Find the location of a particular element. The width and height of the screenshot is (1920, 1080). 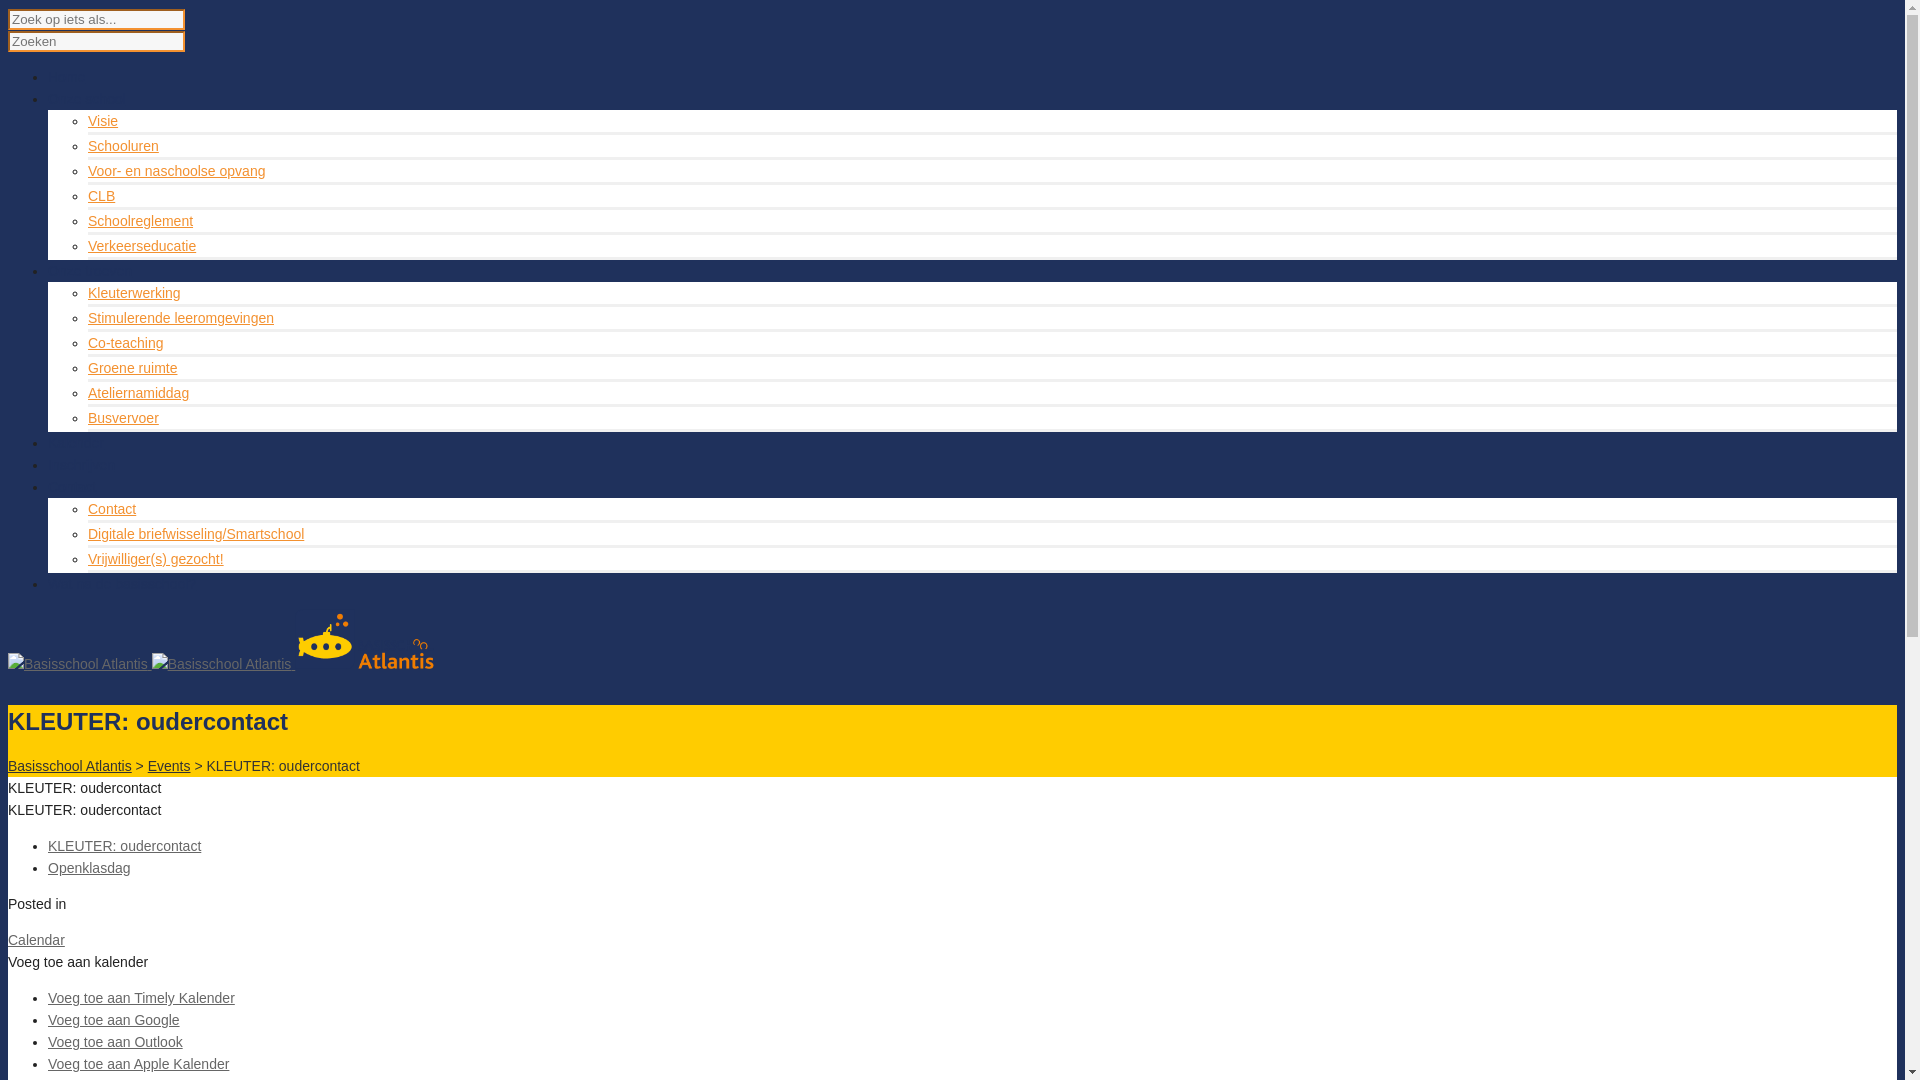

Onze school is located at coordinates (87, 768).